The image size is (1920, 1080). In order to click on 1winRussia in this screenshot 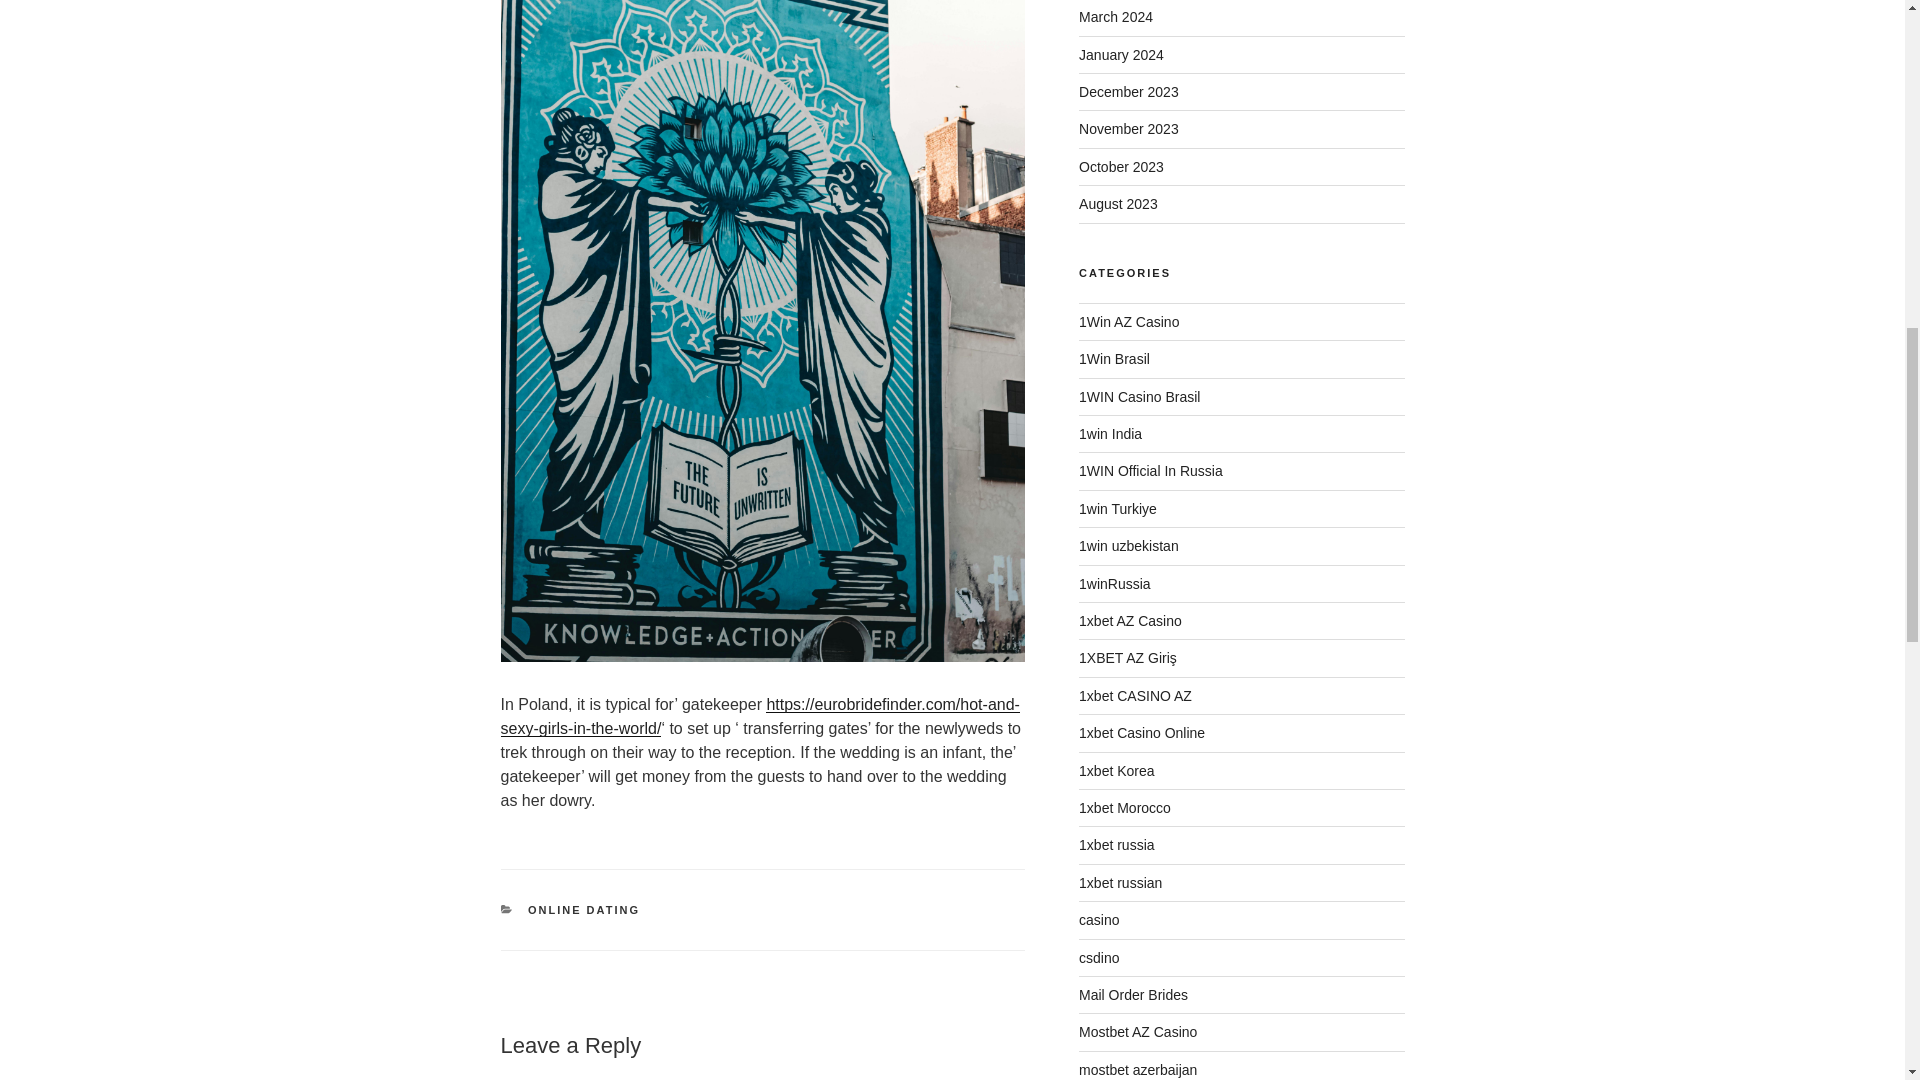, I will do `click(1114, 583)`.